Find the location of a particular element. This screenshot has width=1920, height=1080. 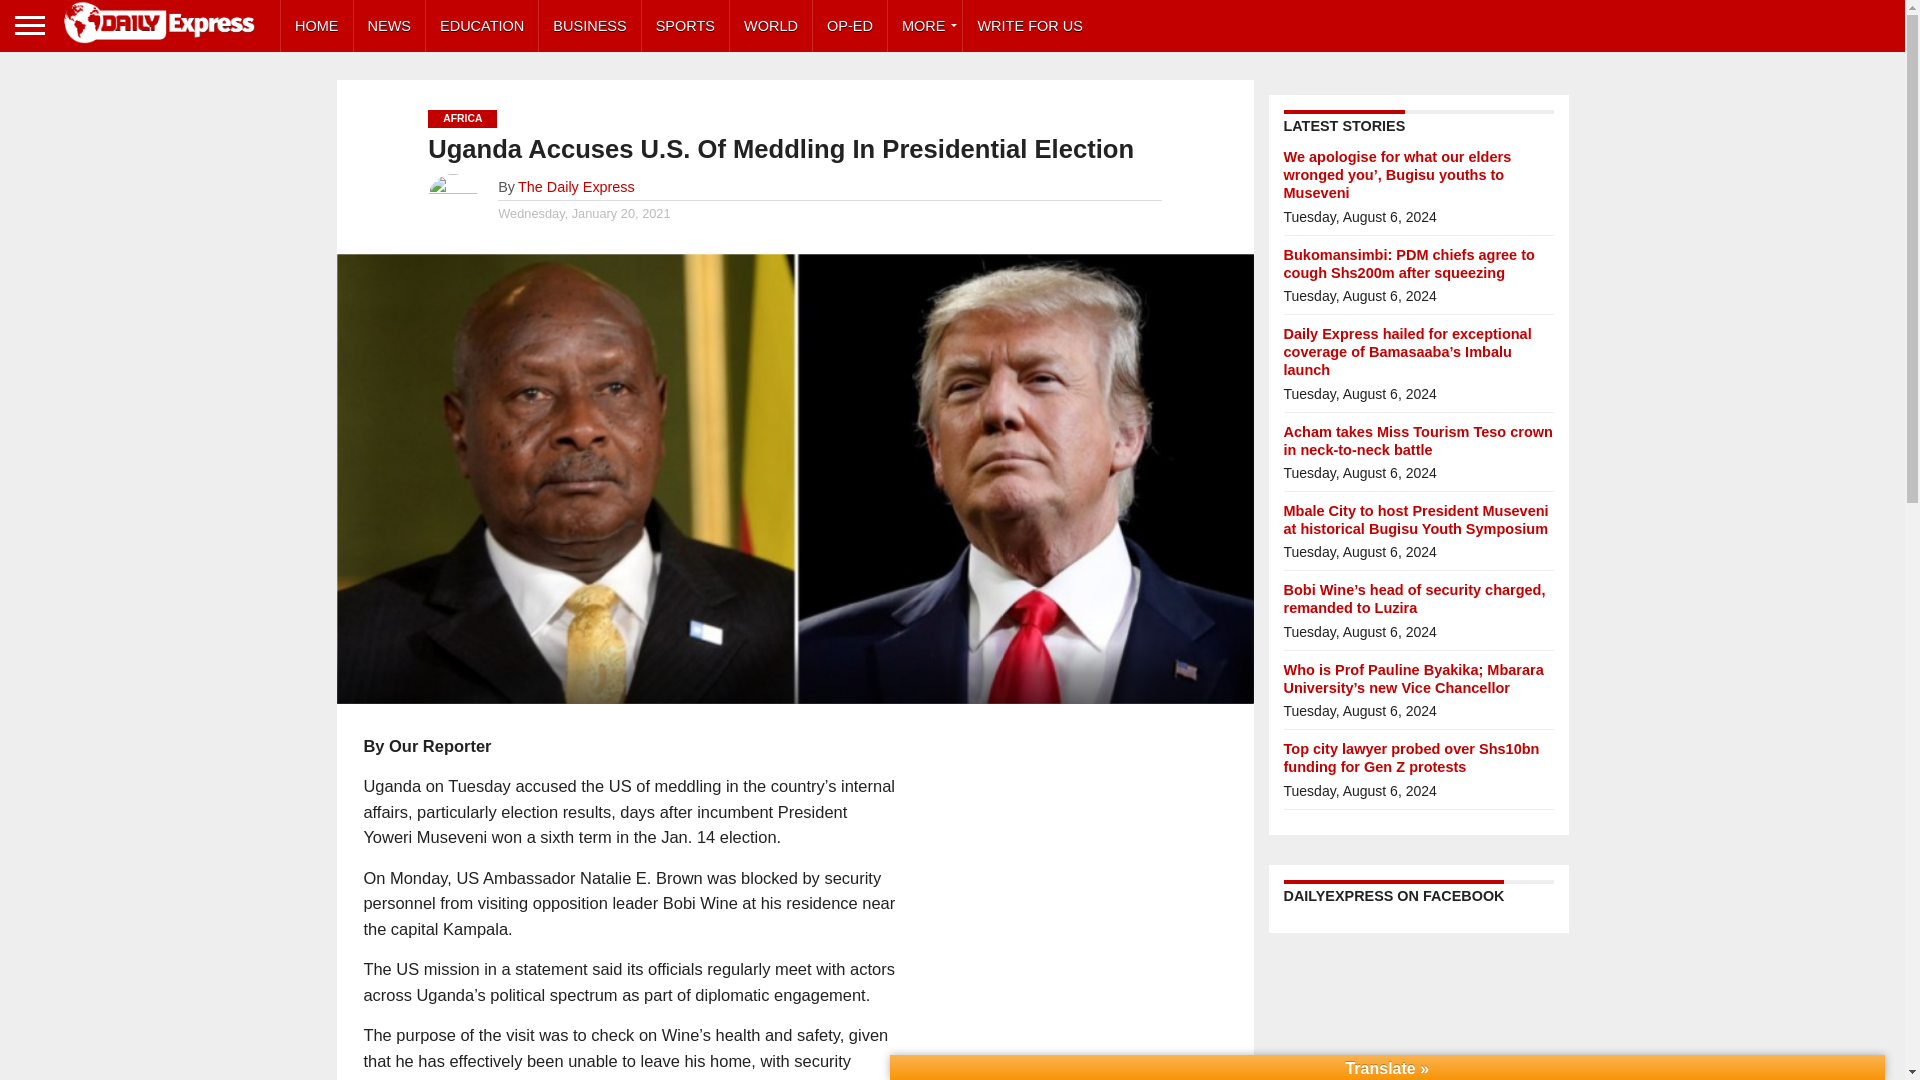

The Daily Express is located at coordinates (576, 187).